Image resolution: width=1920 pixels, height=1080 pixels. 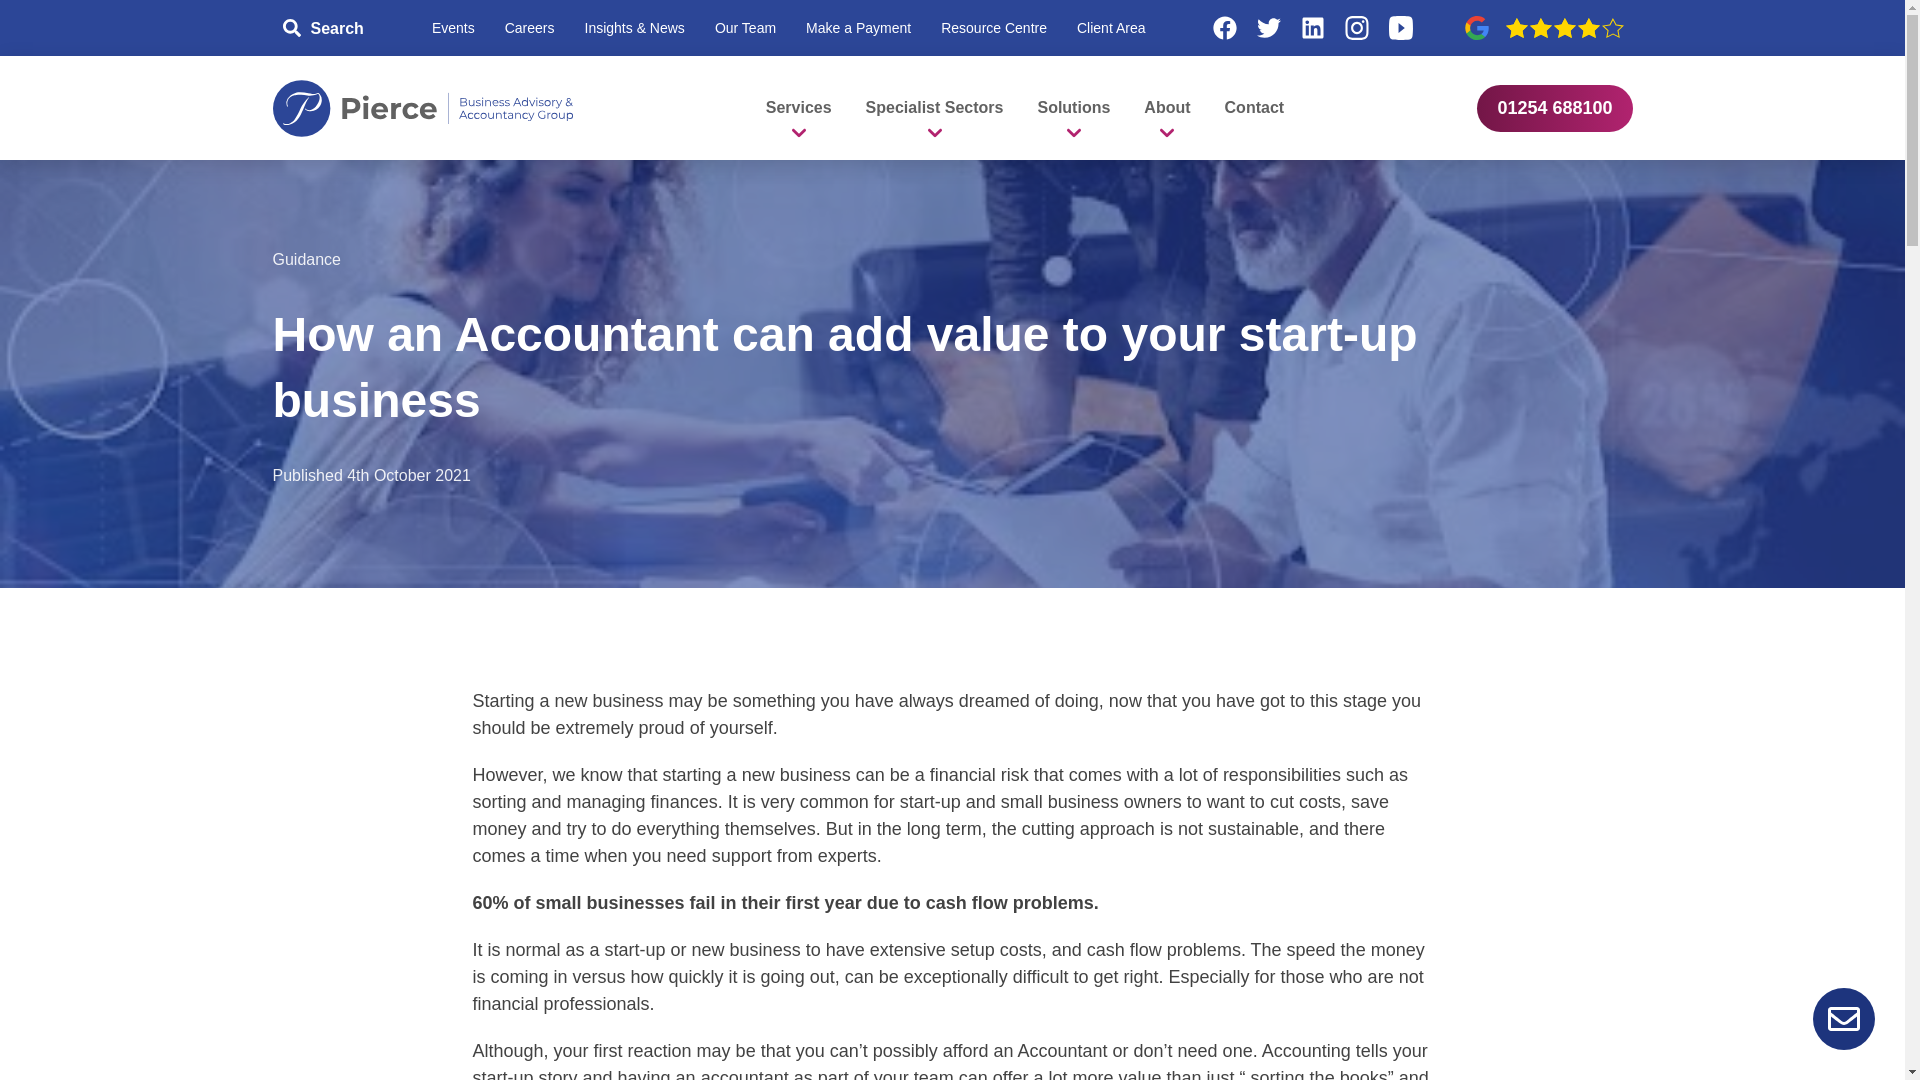 I want to click on Pierce on Youtube, so click(x=1401, y=28).